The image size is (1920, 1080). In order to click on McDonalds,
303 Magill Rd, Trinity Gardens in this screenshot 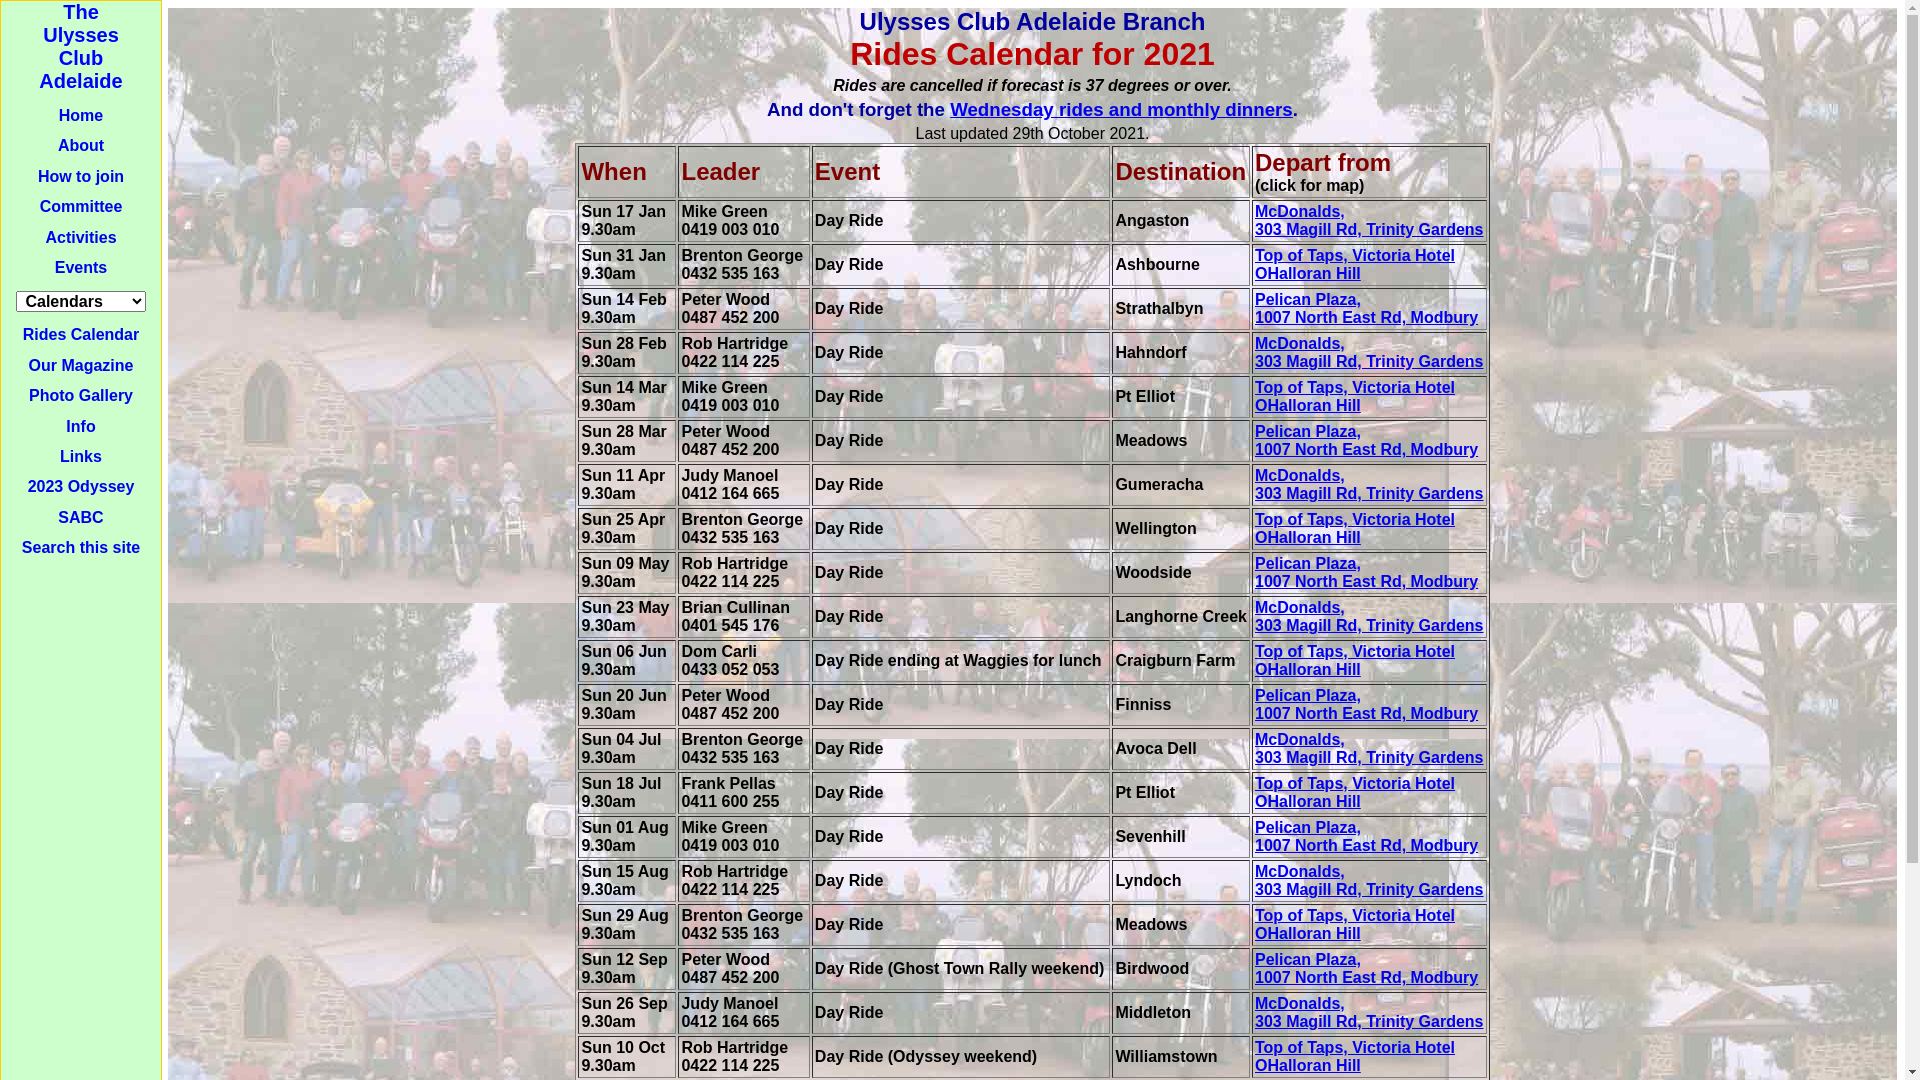, I will do `click(1370, 616)`.